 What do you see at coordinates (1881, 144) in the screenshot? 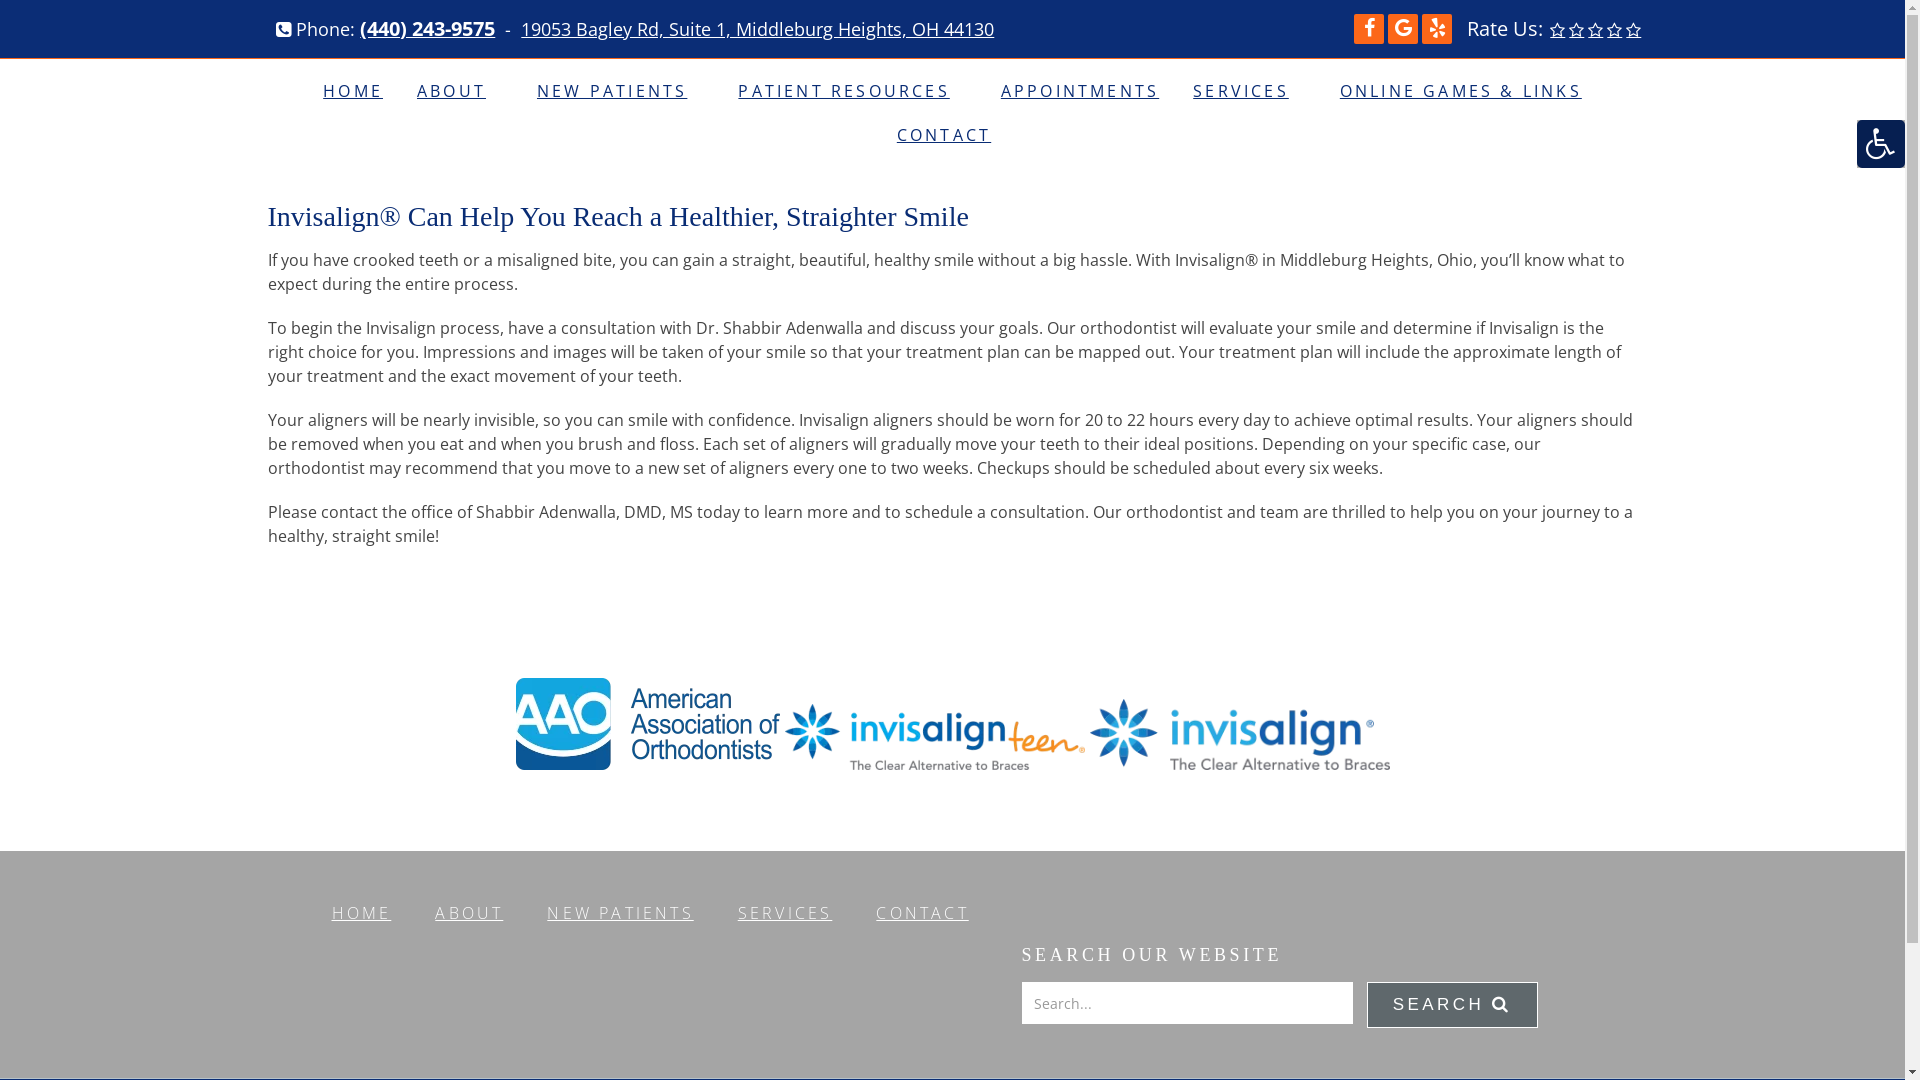
I see `Accessibility Helper sidebar` at bounding box center [1881, 144].